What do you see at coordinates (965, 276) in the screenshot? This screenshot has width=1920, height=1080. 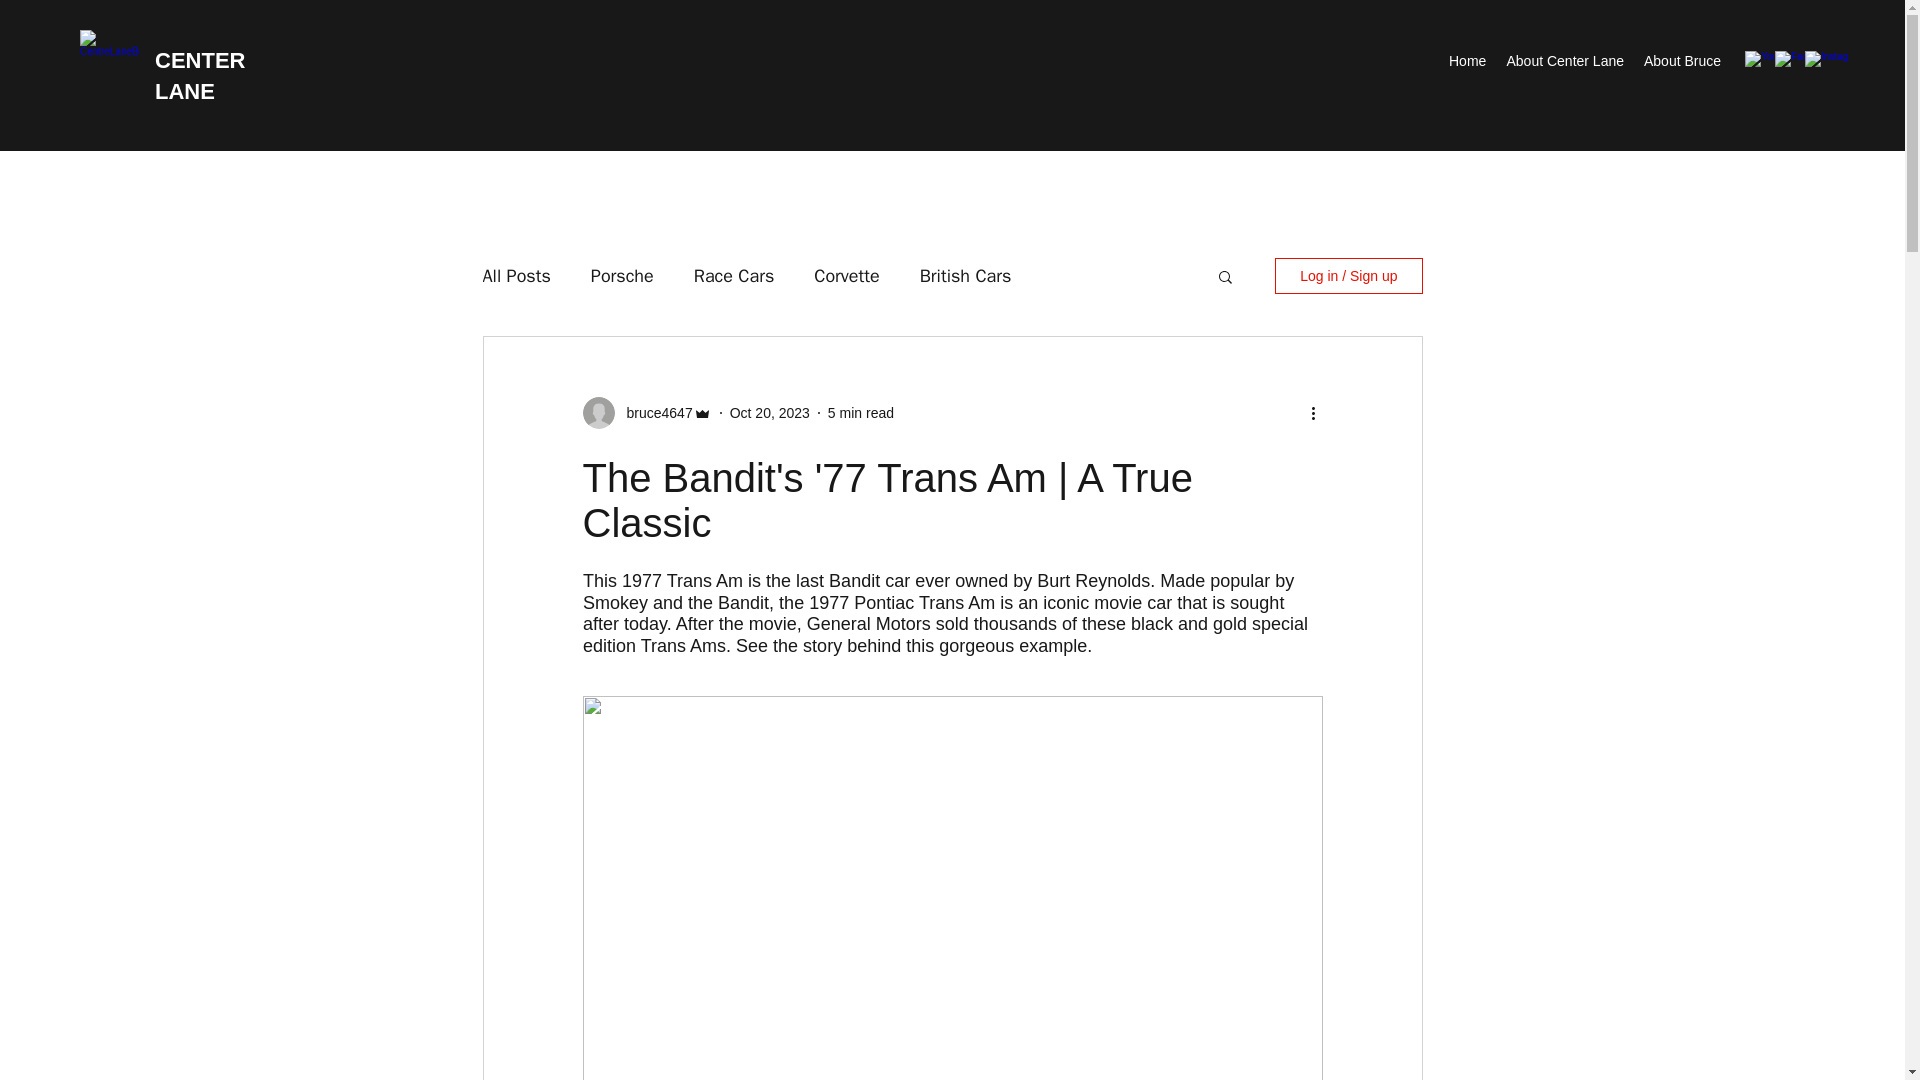 I see `British Cars` at bounding box center [965, 276].